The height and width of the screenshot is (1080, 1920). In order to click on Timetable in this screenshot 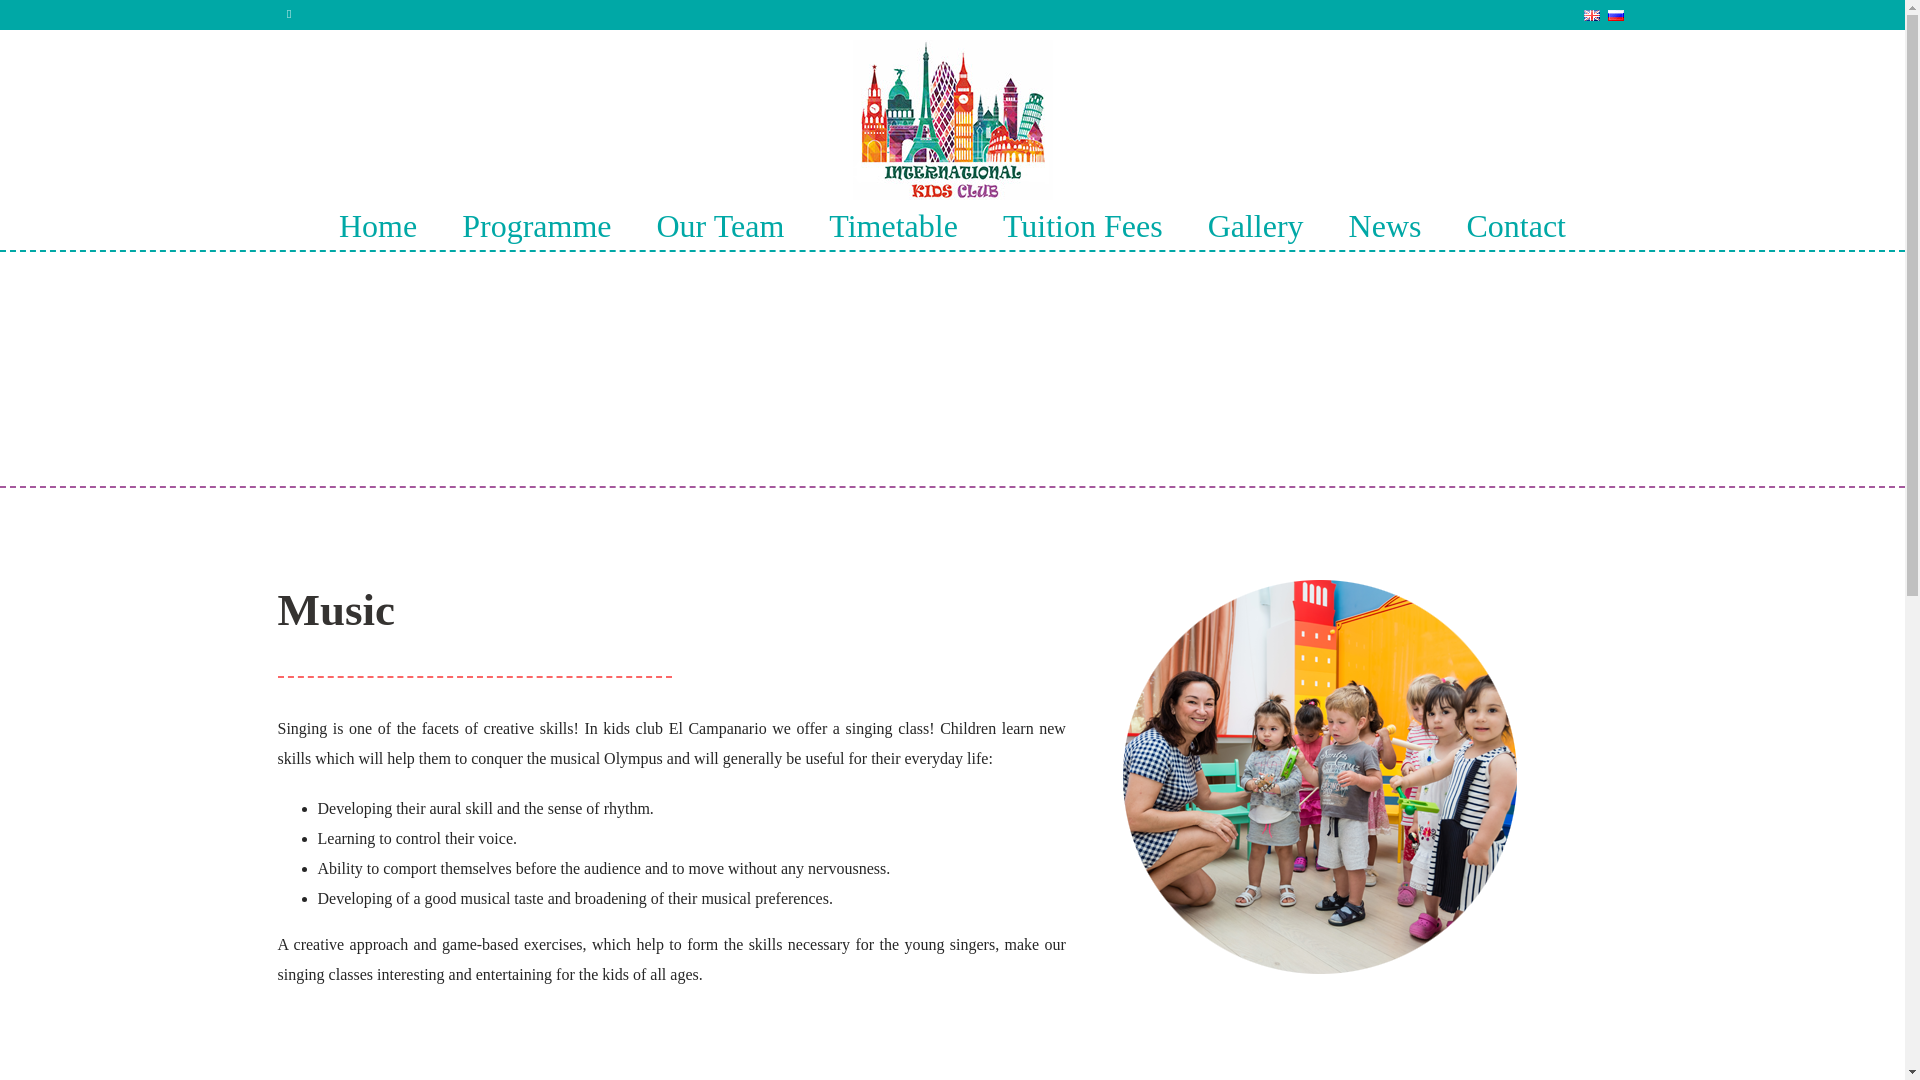, I will do `click(894, 225)`.